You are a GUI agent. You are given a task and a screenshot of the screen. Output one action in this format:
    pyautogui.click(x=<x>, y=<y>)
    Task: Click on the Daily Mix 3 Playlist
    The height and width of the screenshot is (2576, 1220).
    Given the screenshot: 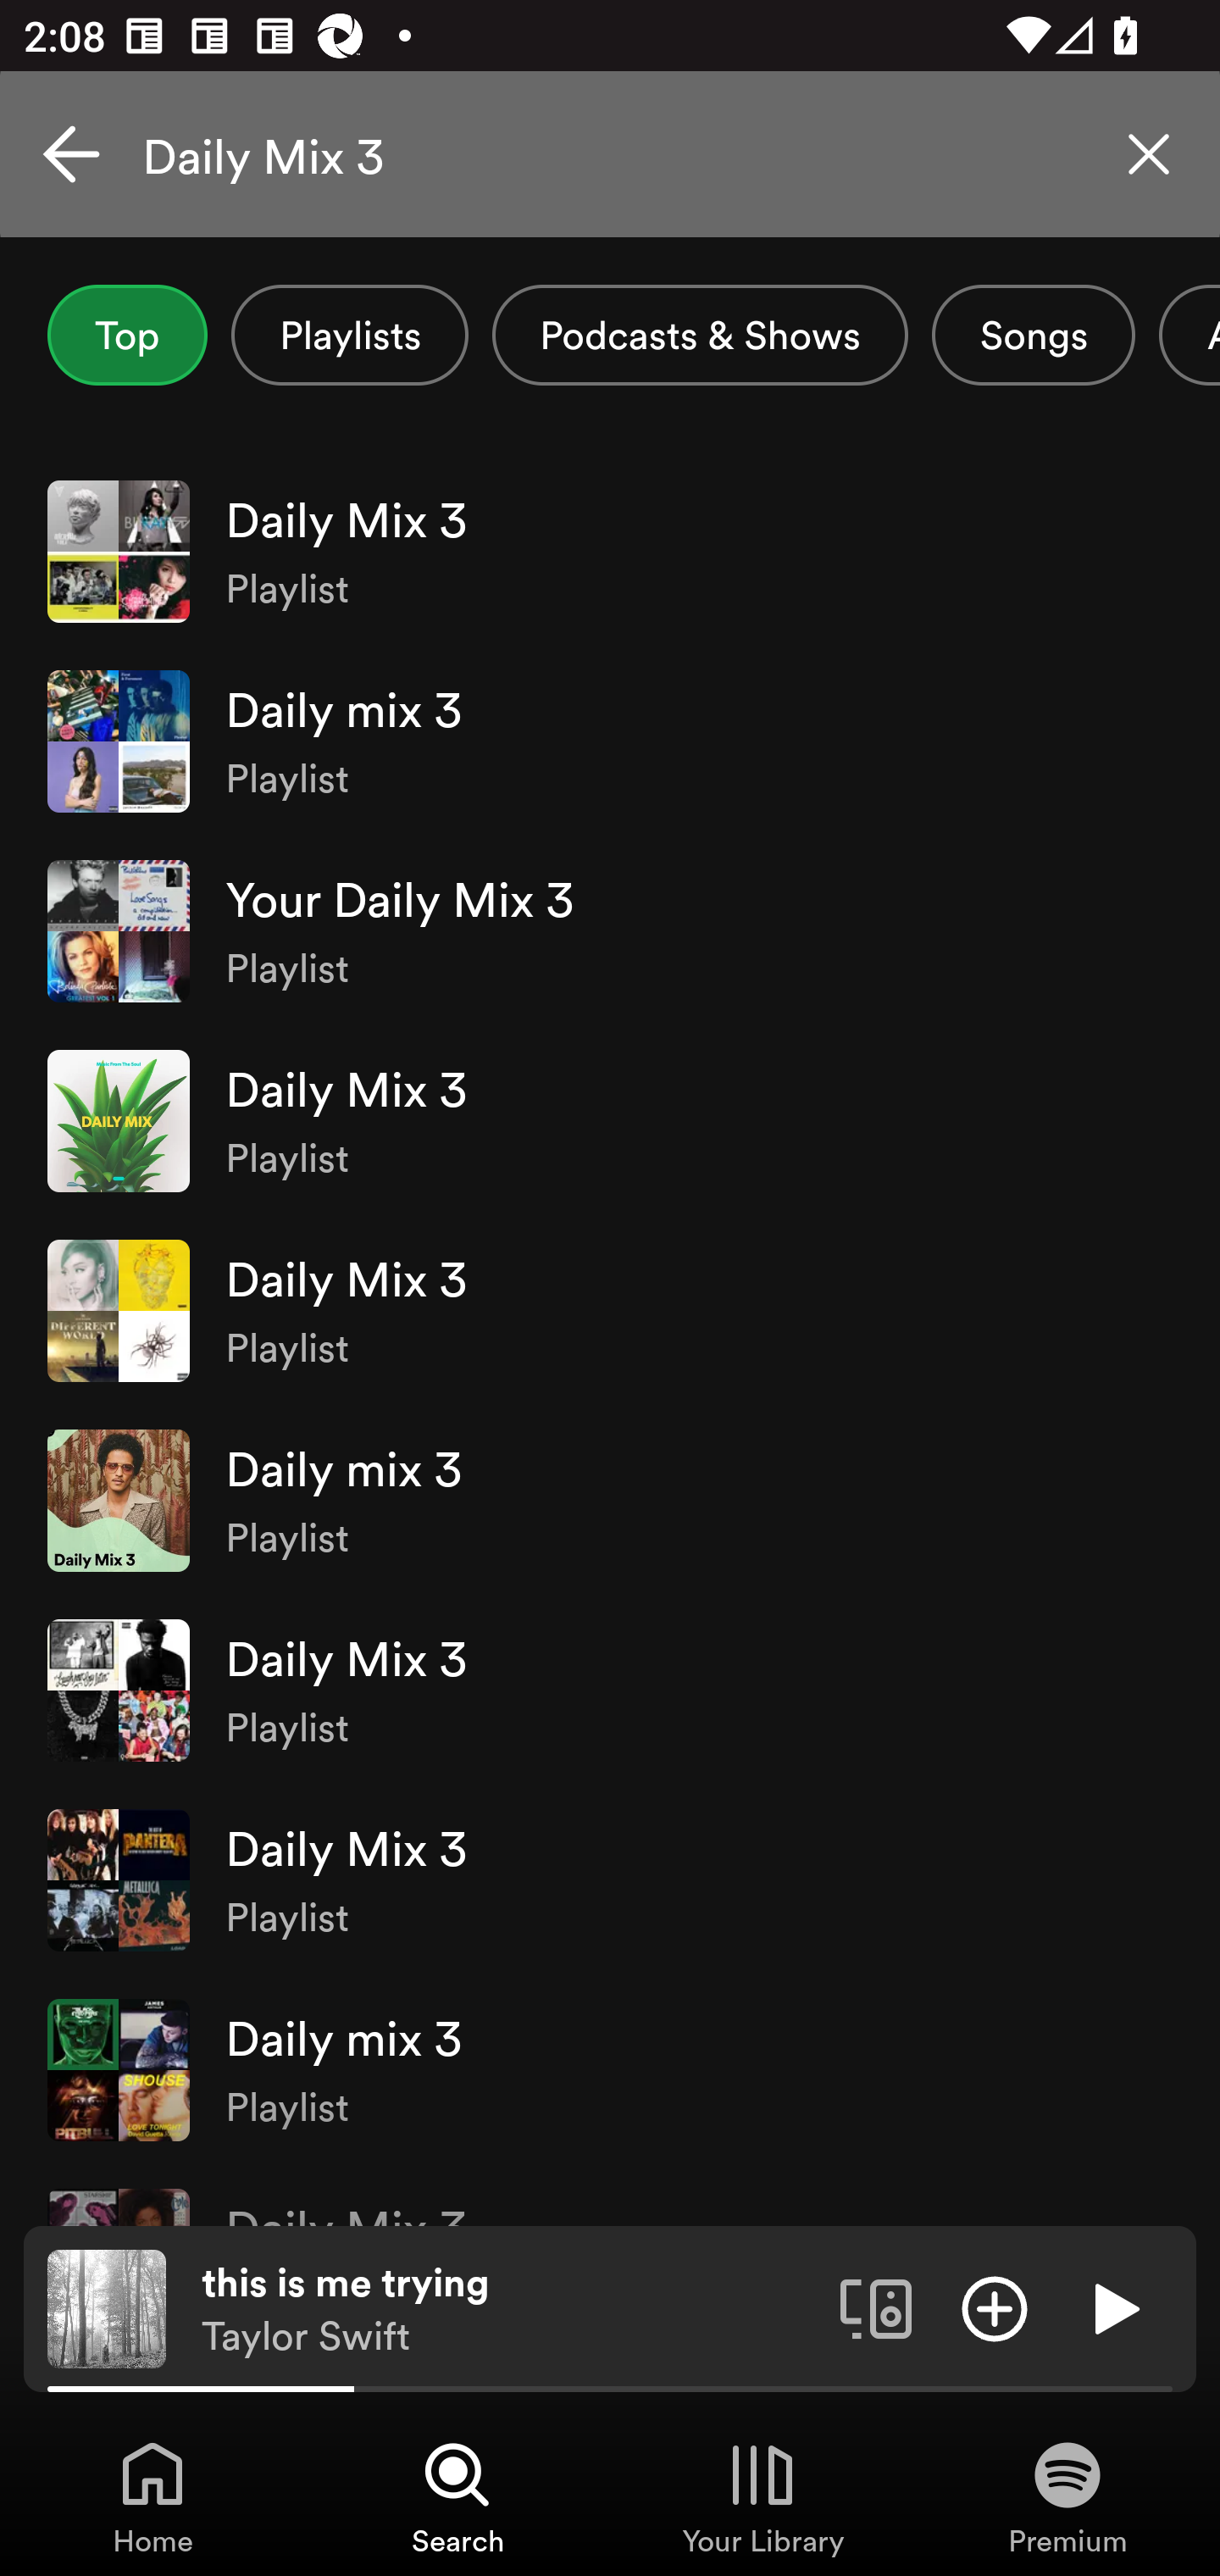 What is the action you would take?
    pyautogui.click(x=610, y=1120)
    